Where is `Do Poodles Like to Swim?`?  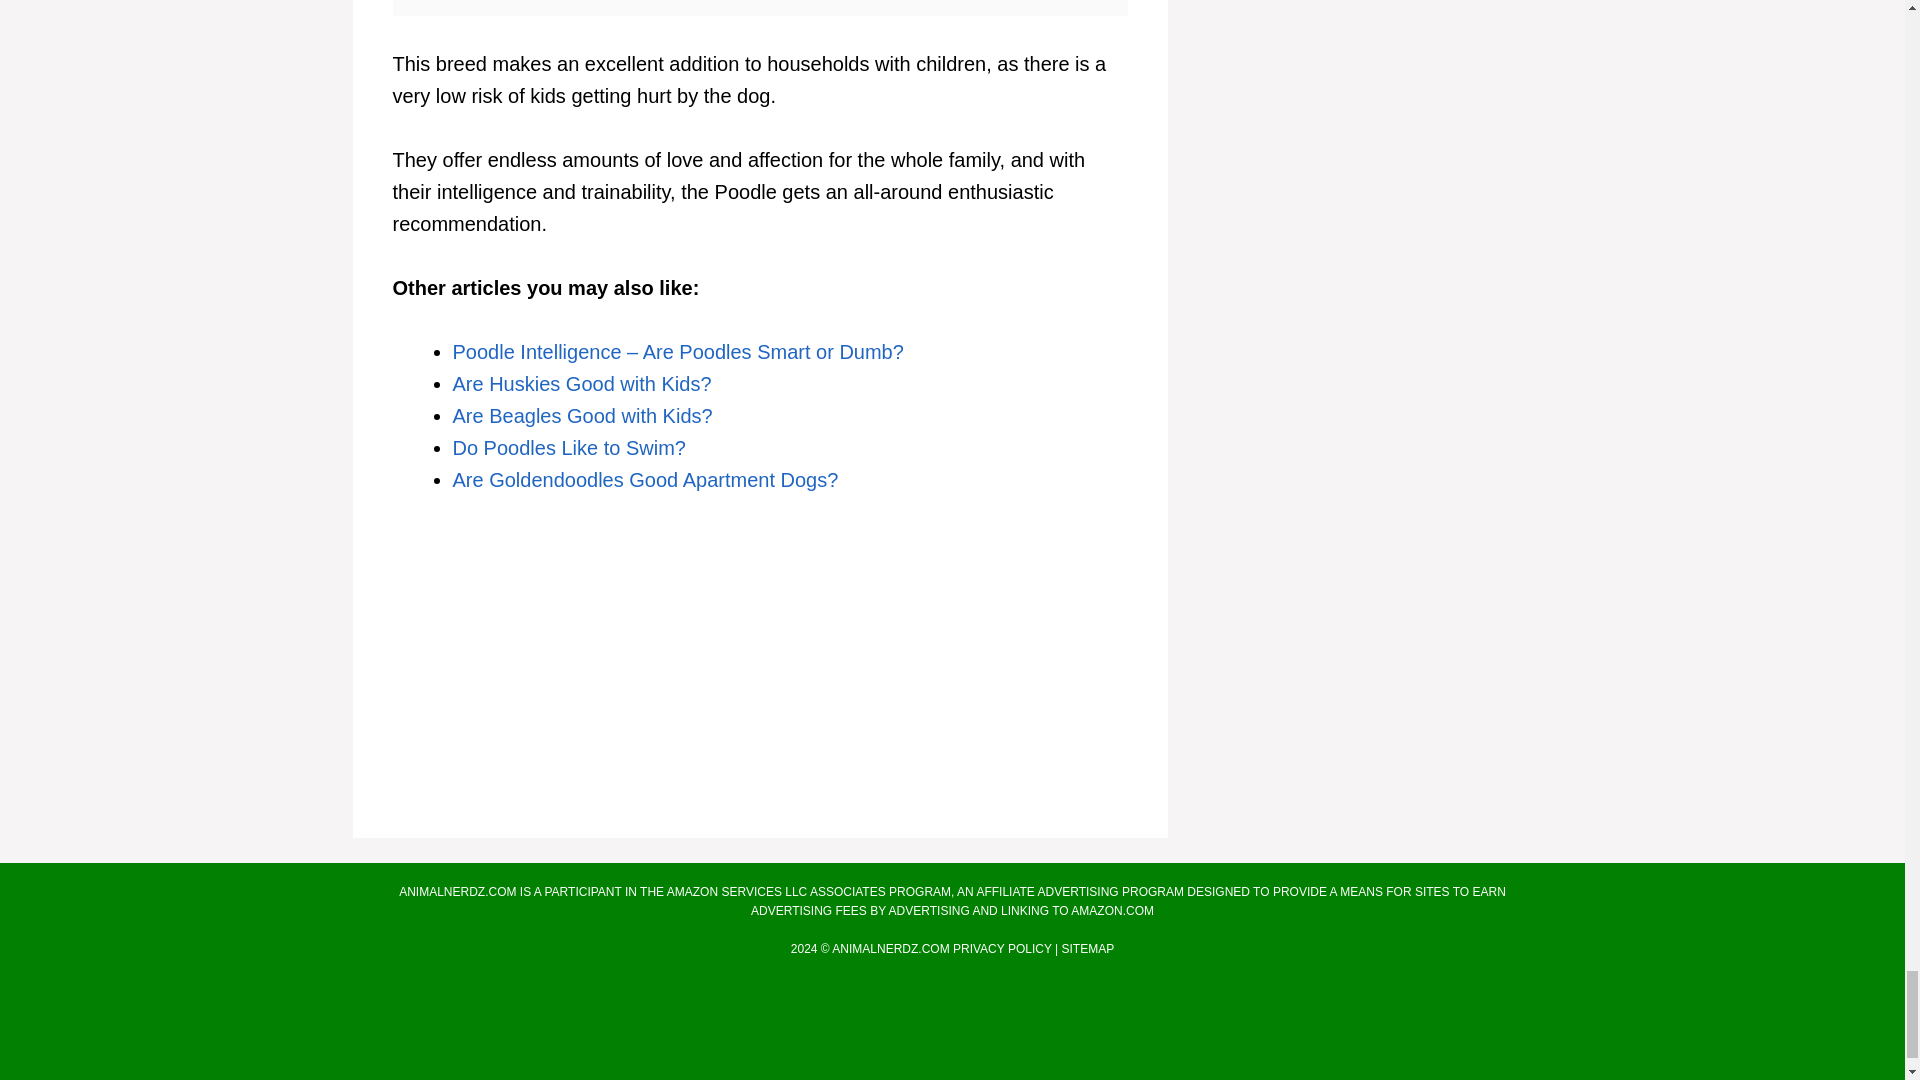
Do Poodles Like to Swim? is located at coordinates (568, 448).